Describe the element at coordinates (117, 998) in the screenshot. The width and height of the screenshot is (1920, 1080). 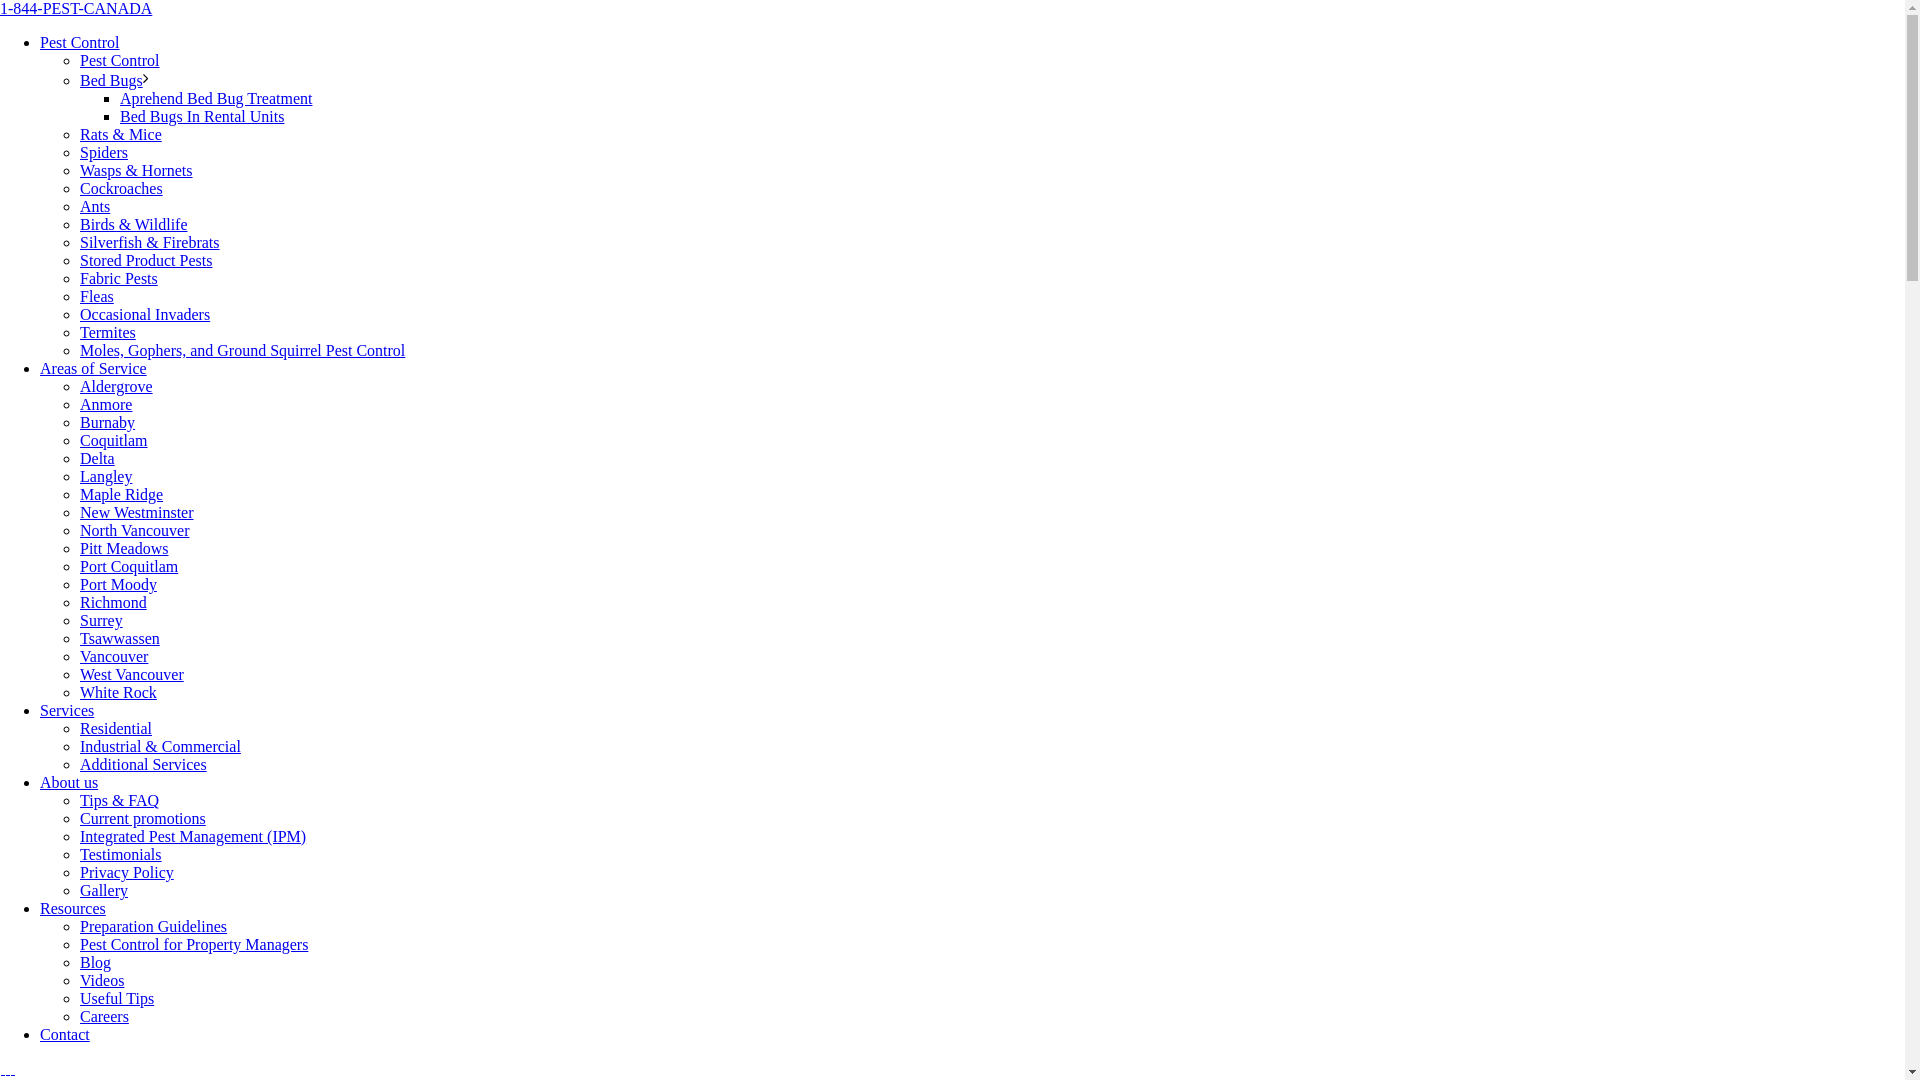
I see `Useful Tips` at that location.